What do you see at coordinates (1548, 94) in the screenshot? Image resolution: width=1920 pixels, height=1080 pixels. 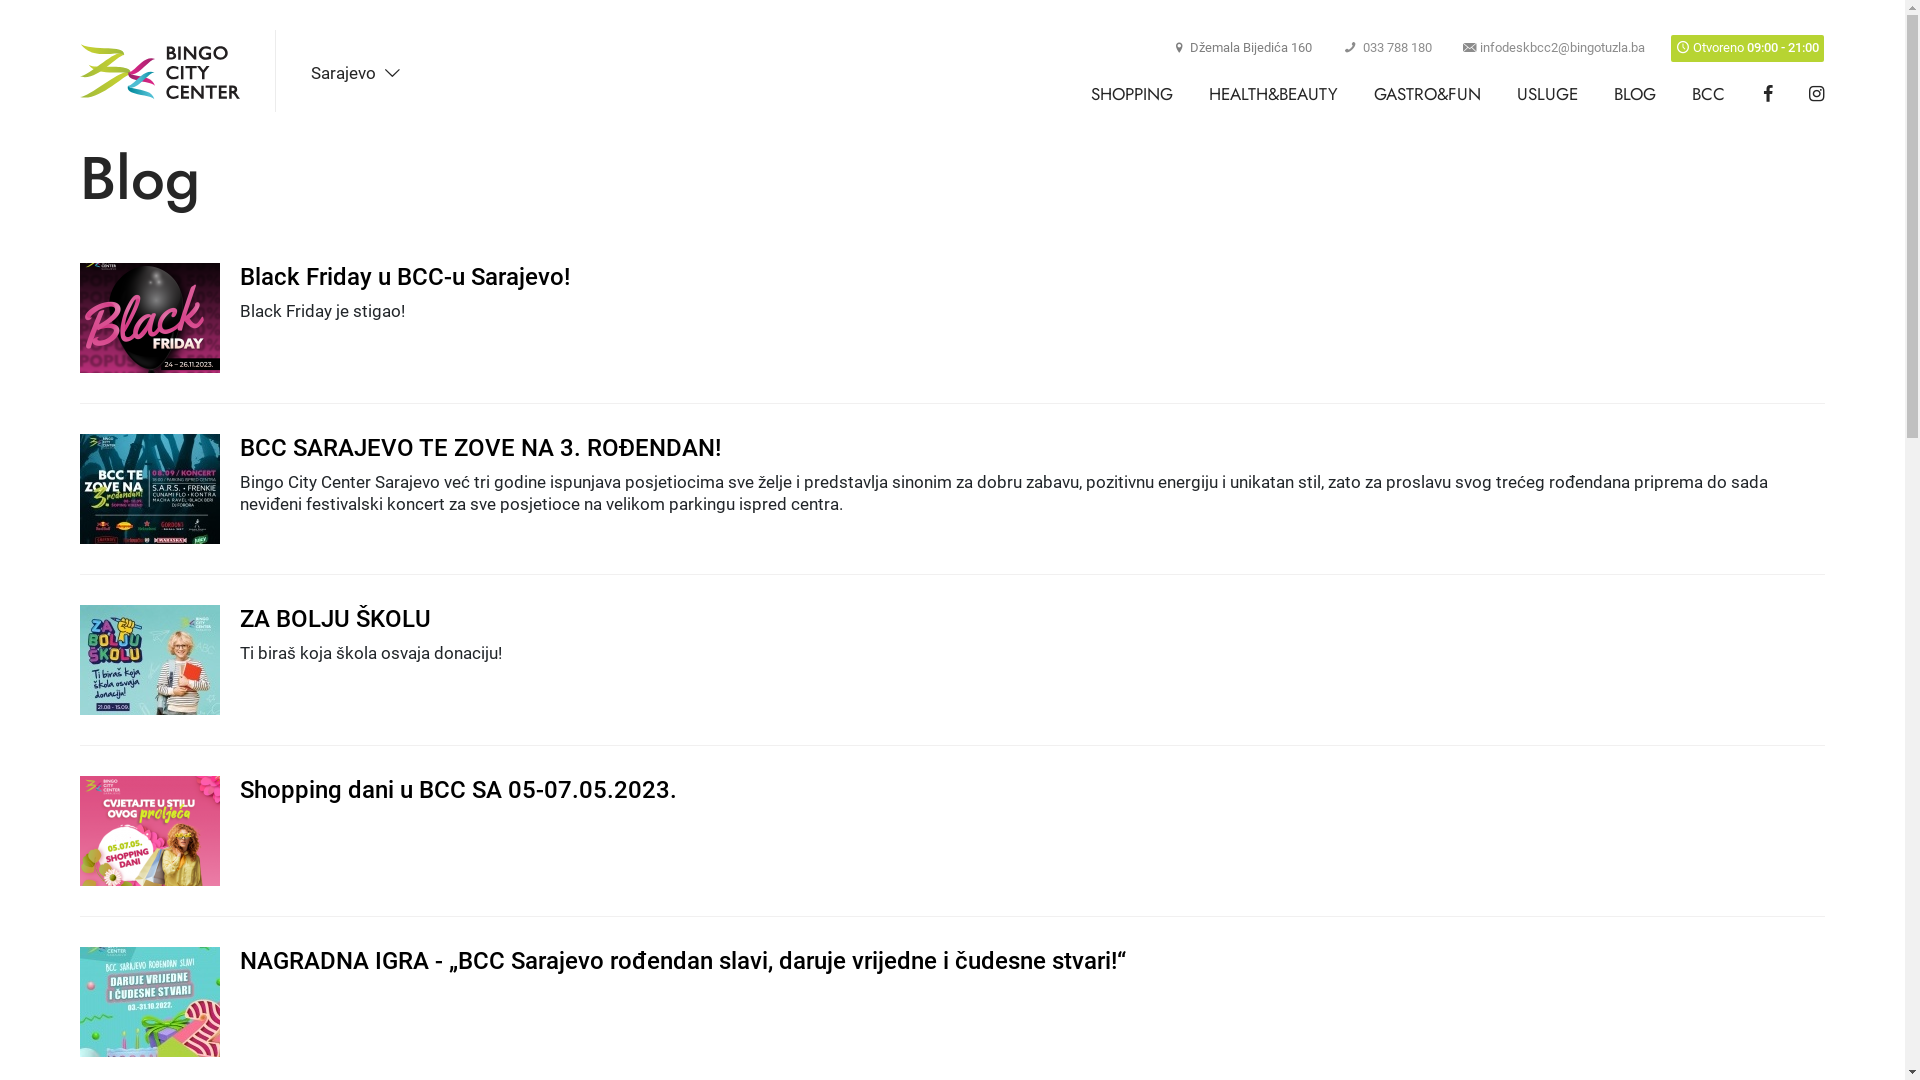 I see `USLUGE` at bounding box center [1548, 94].